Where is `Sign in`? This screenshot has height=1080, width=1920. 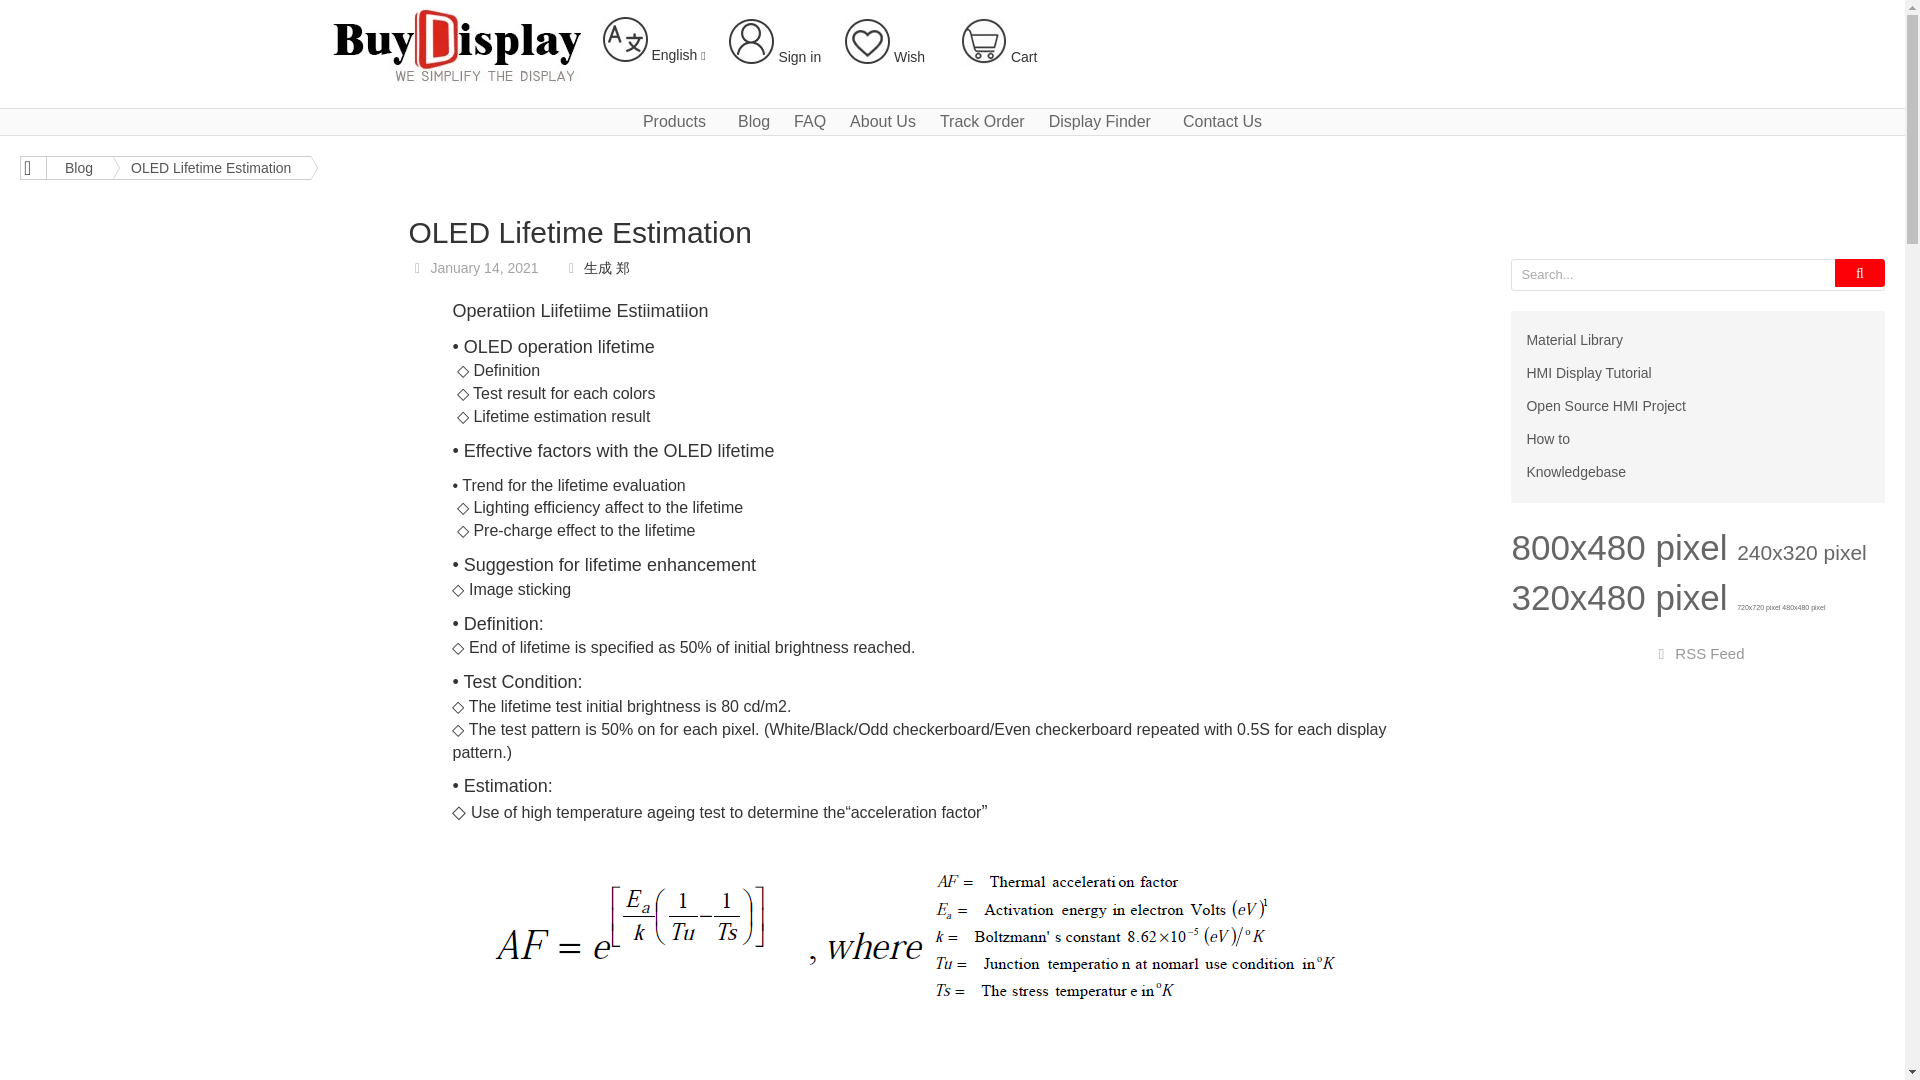 Sign in is located at coordinates (775, 56).